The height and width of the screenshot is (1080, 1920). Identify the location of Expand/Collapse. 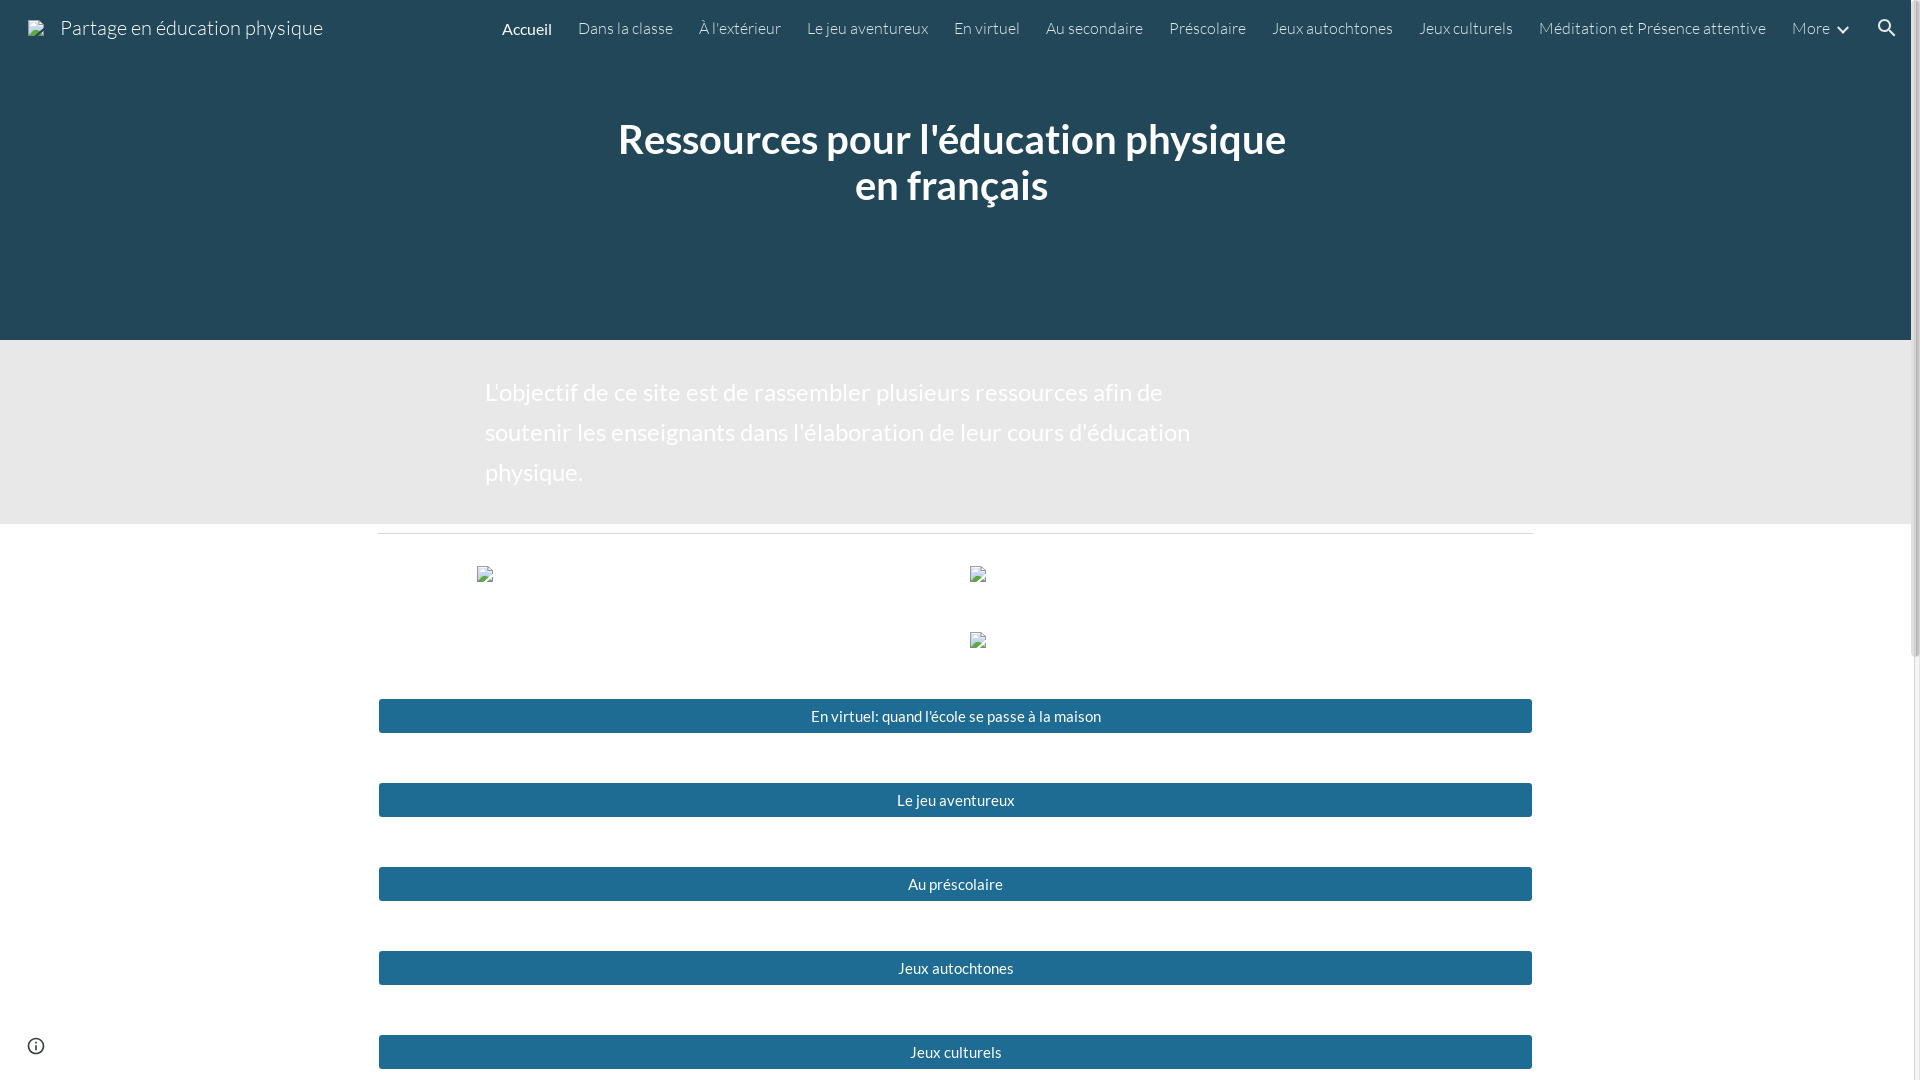
(1842, 28).